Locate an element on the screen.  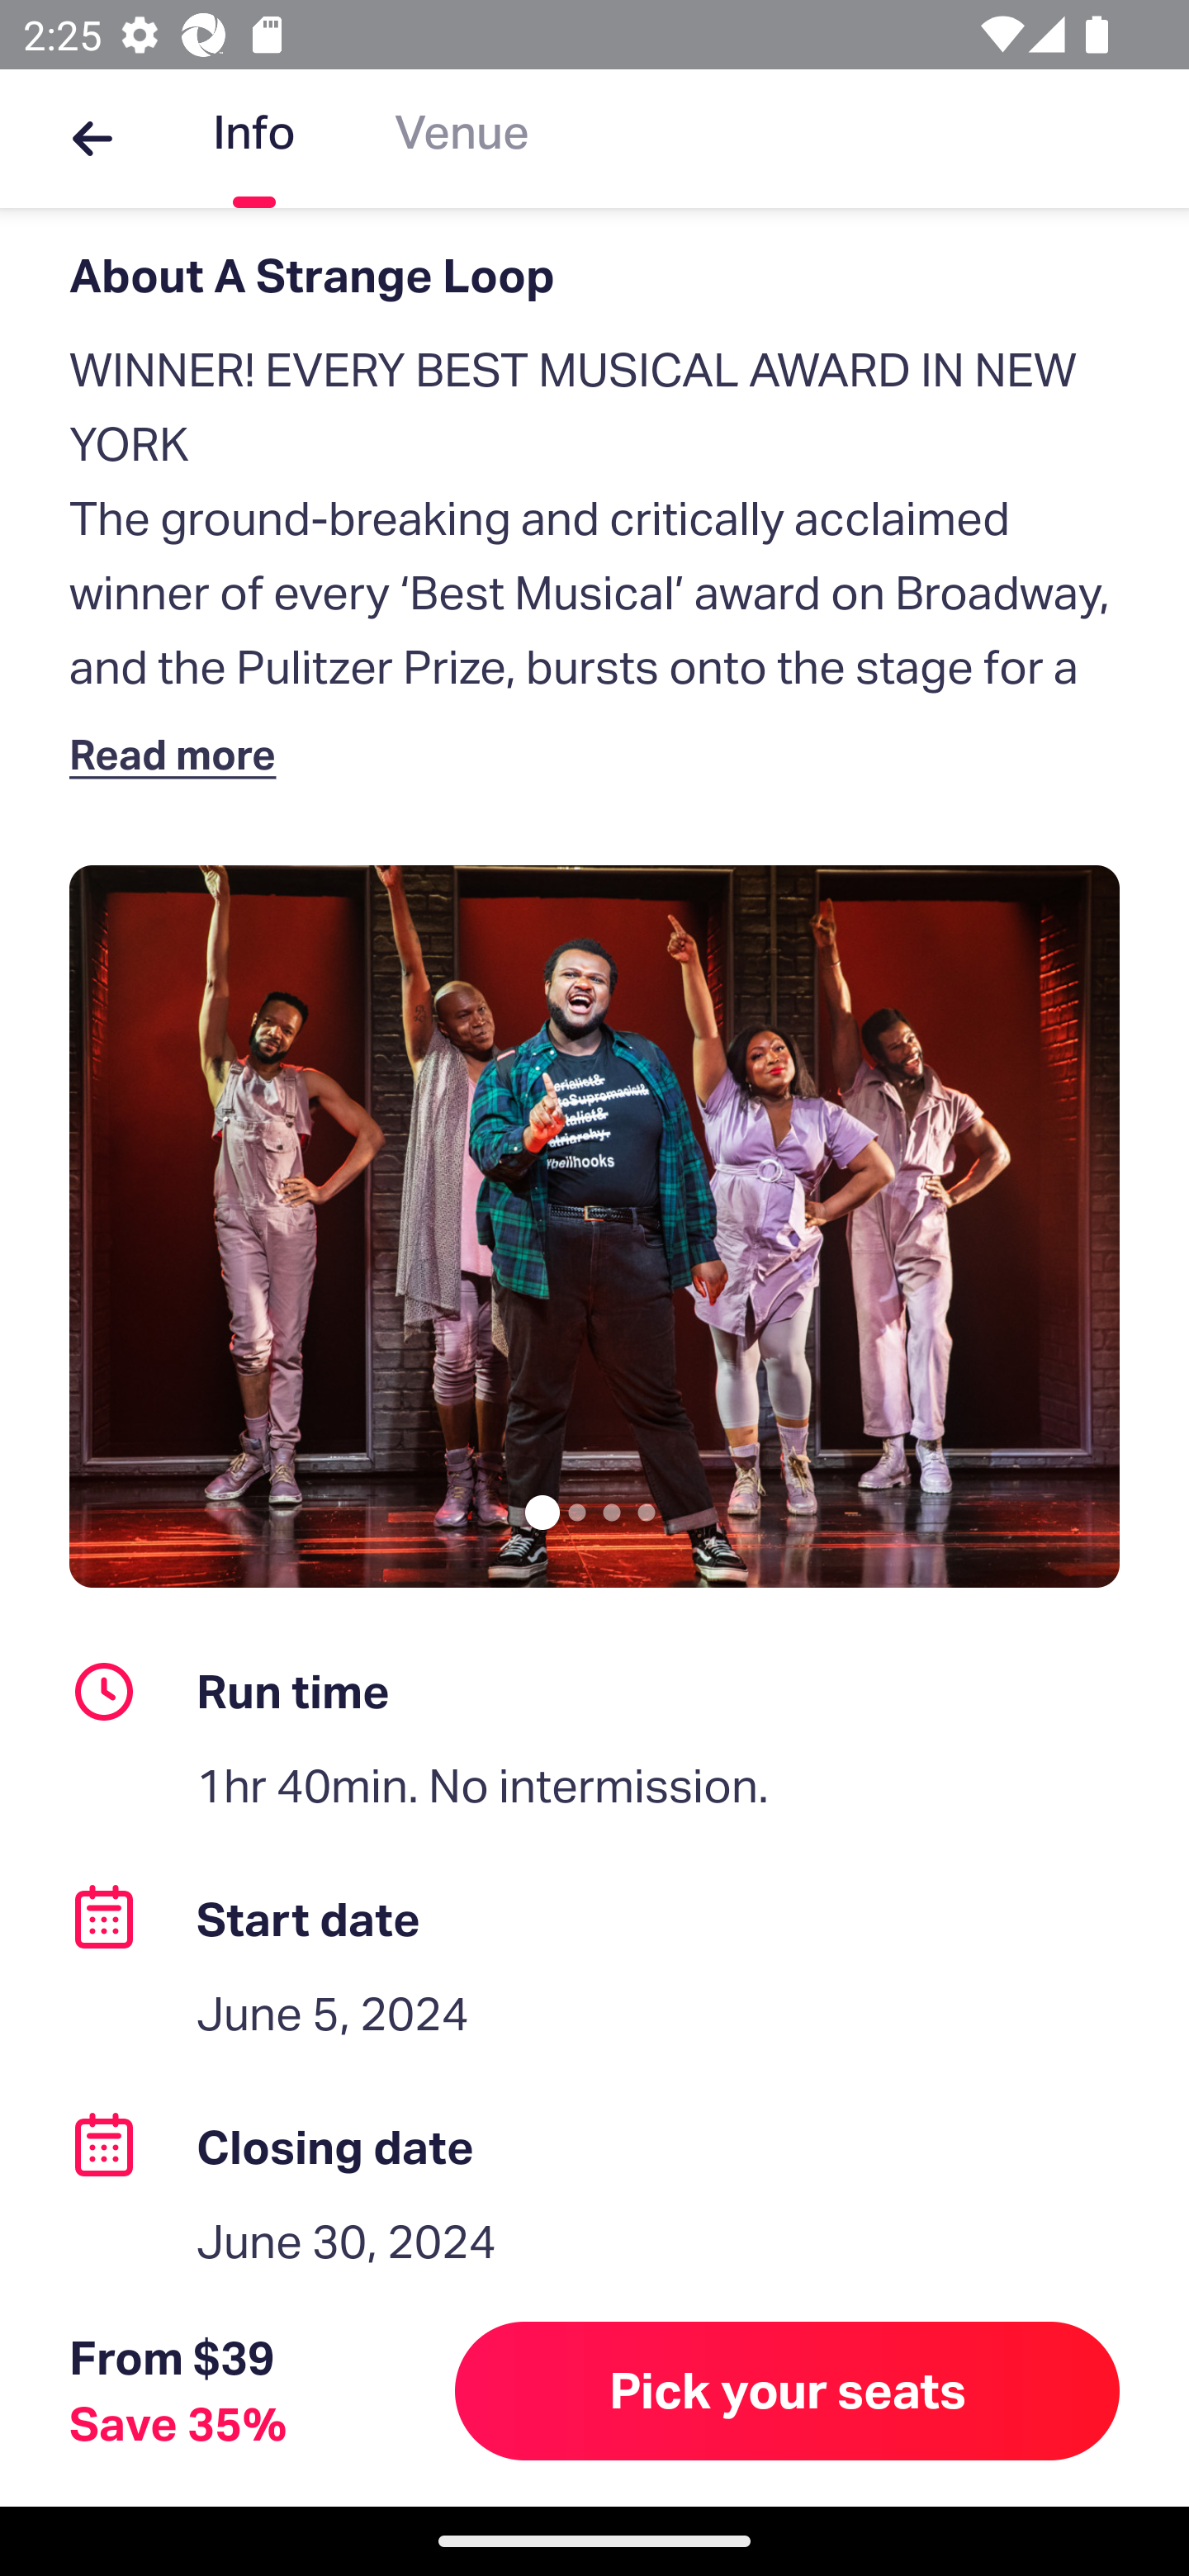
About A Strange Loop is located at coordinates (594, 277).